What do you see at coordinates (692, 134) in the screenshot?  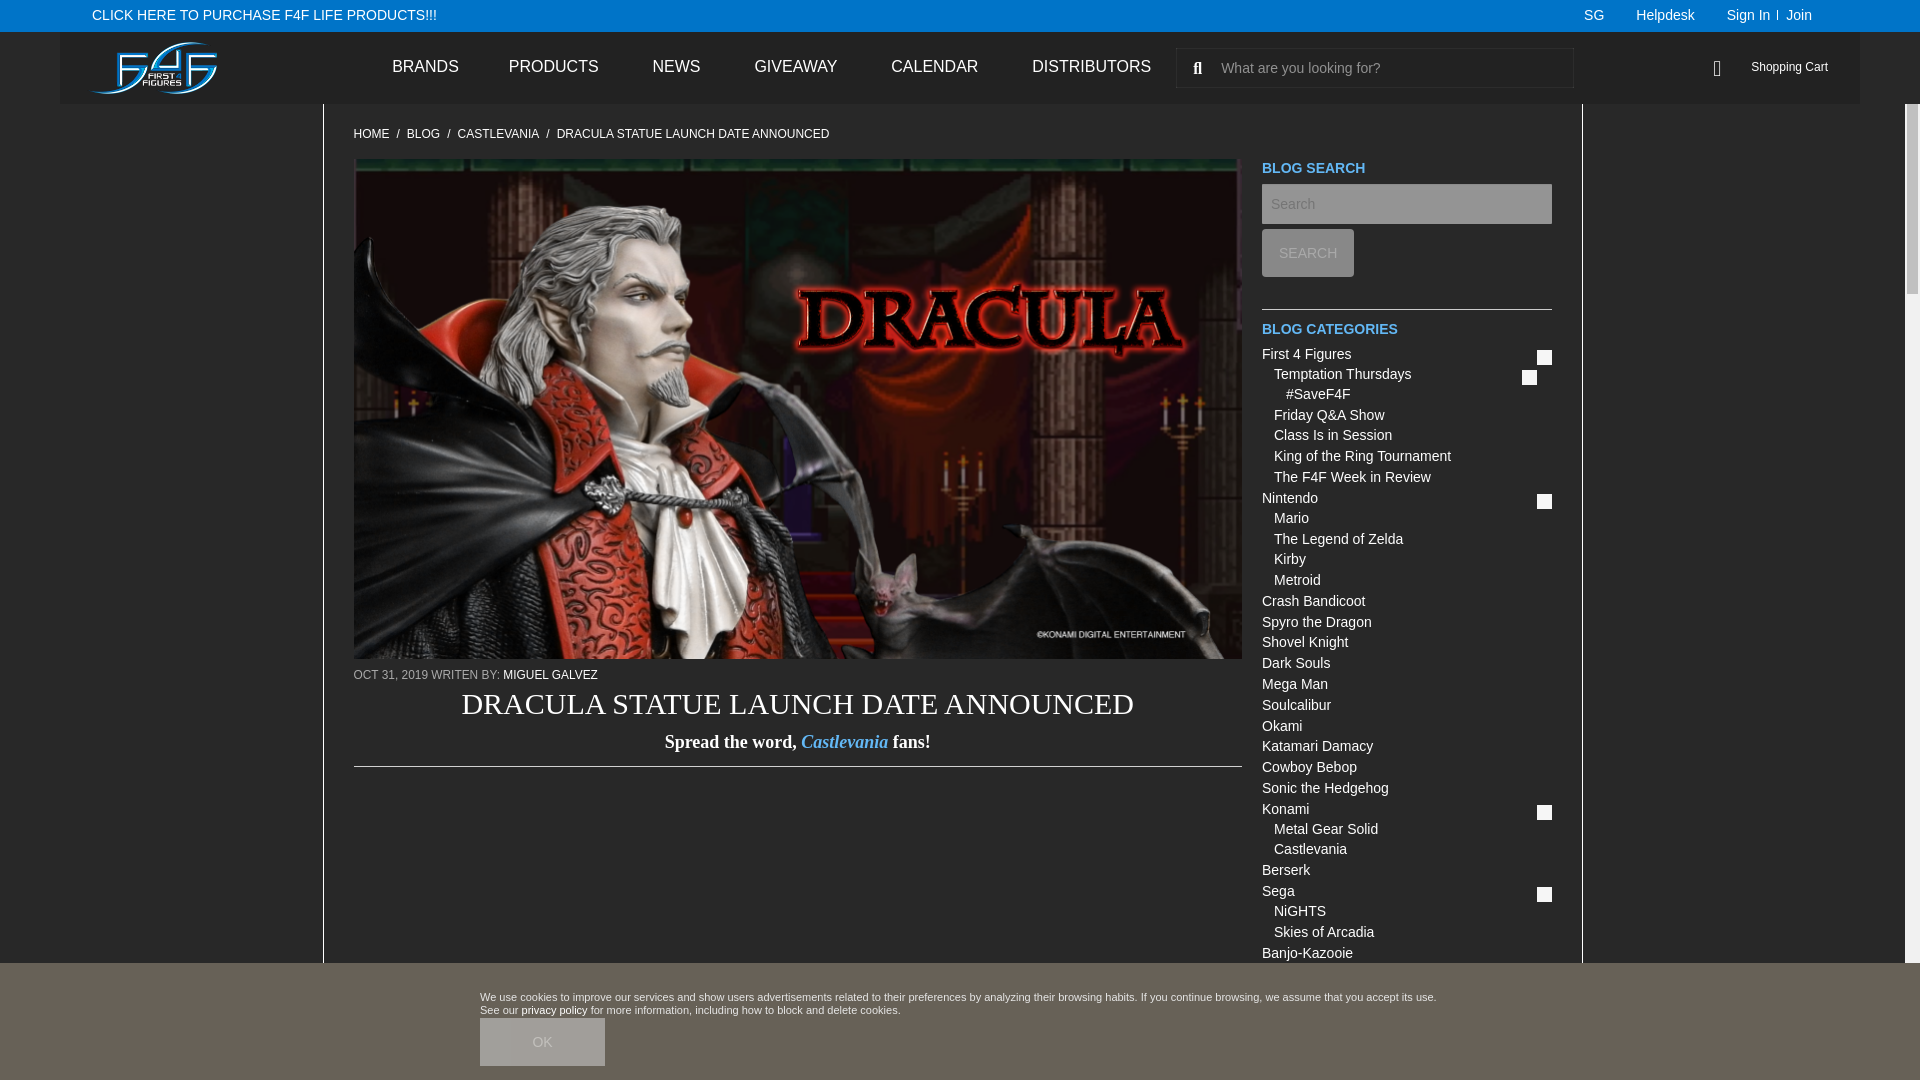 I see `Dracula Statue Launch Date Announced` at bounding box center [692, 134].